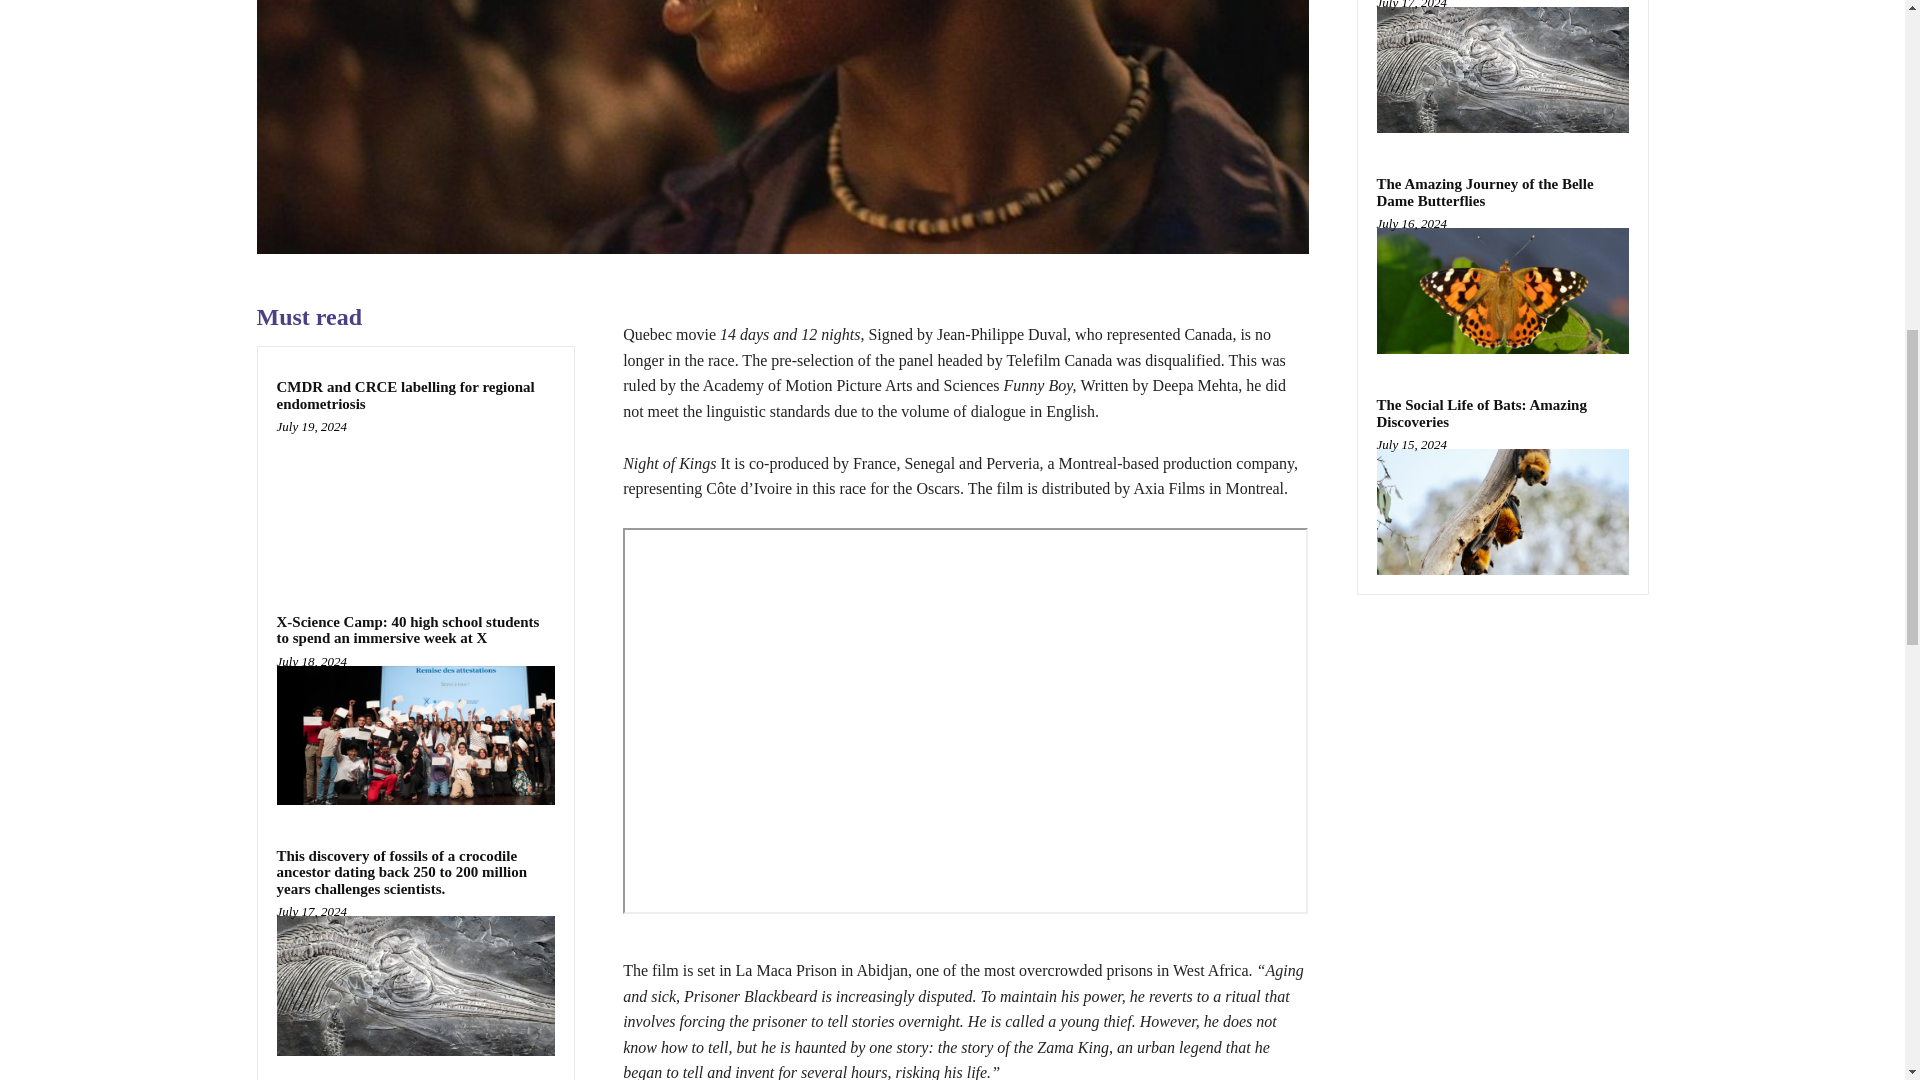 The width and height of the screenshot is (1920, 1080). Describe the element at coordinates (415, 500) in the screenshot. I see `CMDR and CRCE labelling for regional endometriosis` at that location.